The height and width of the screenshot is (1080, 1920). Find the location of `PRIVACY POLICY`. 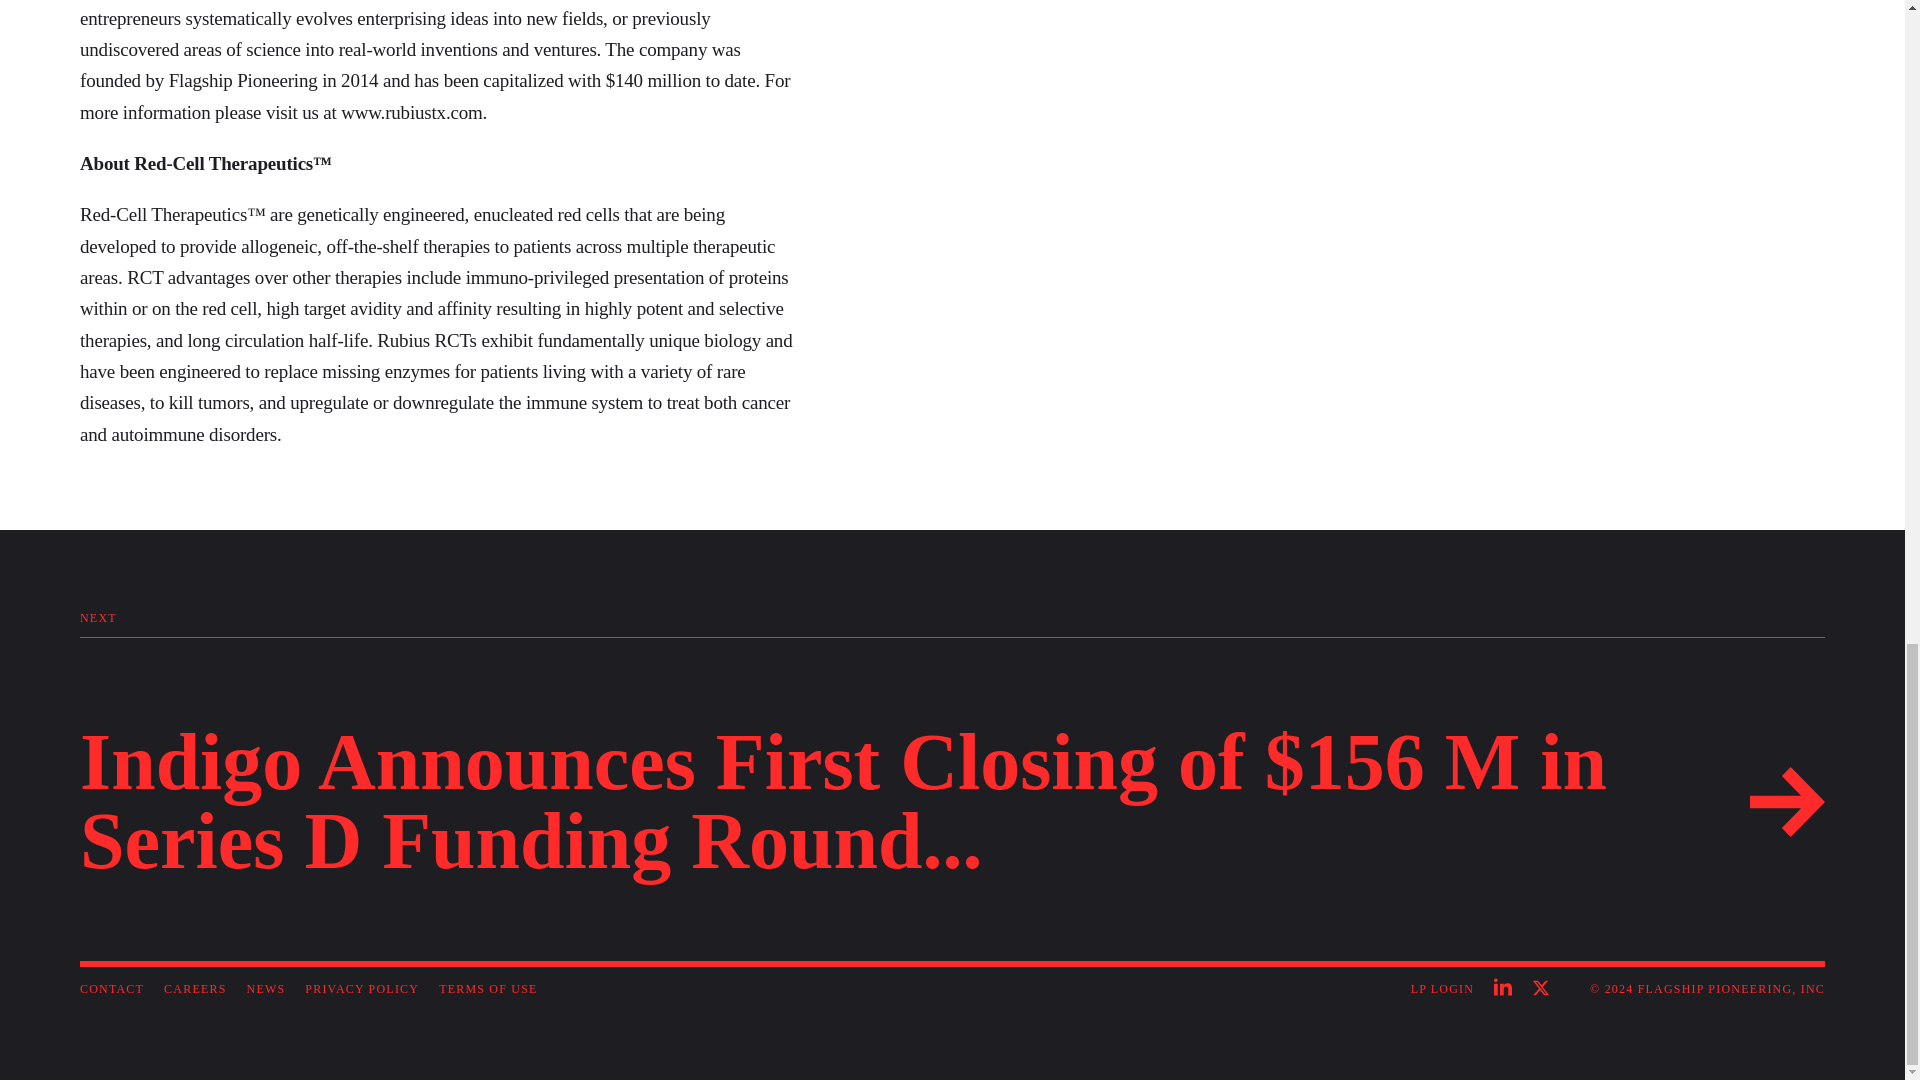

PRIVACY POLICY is located at coordinates (362, 988).